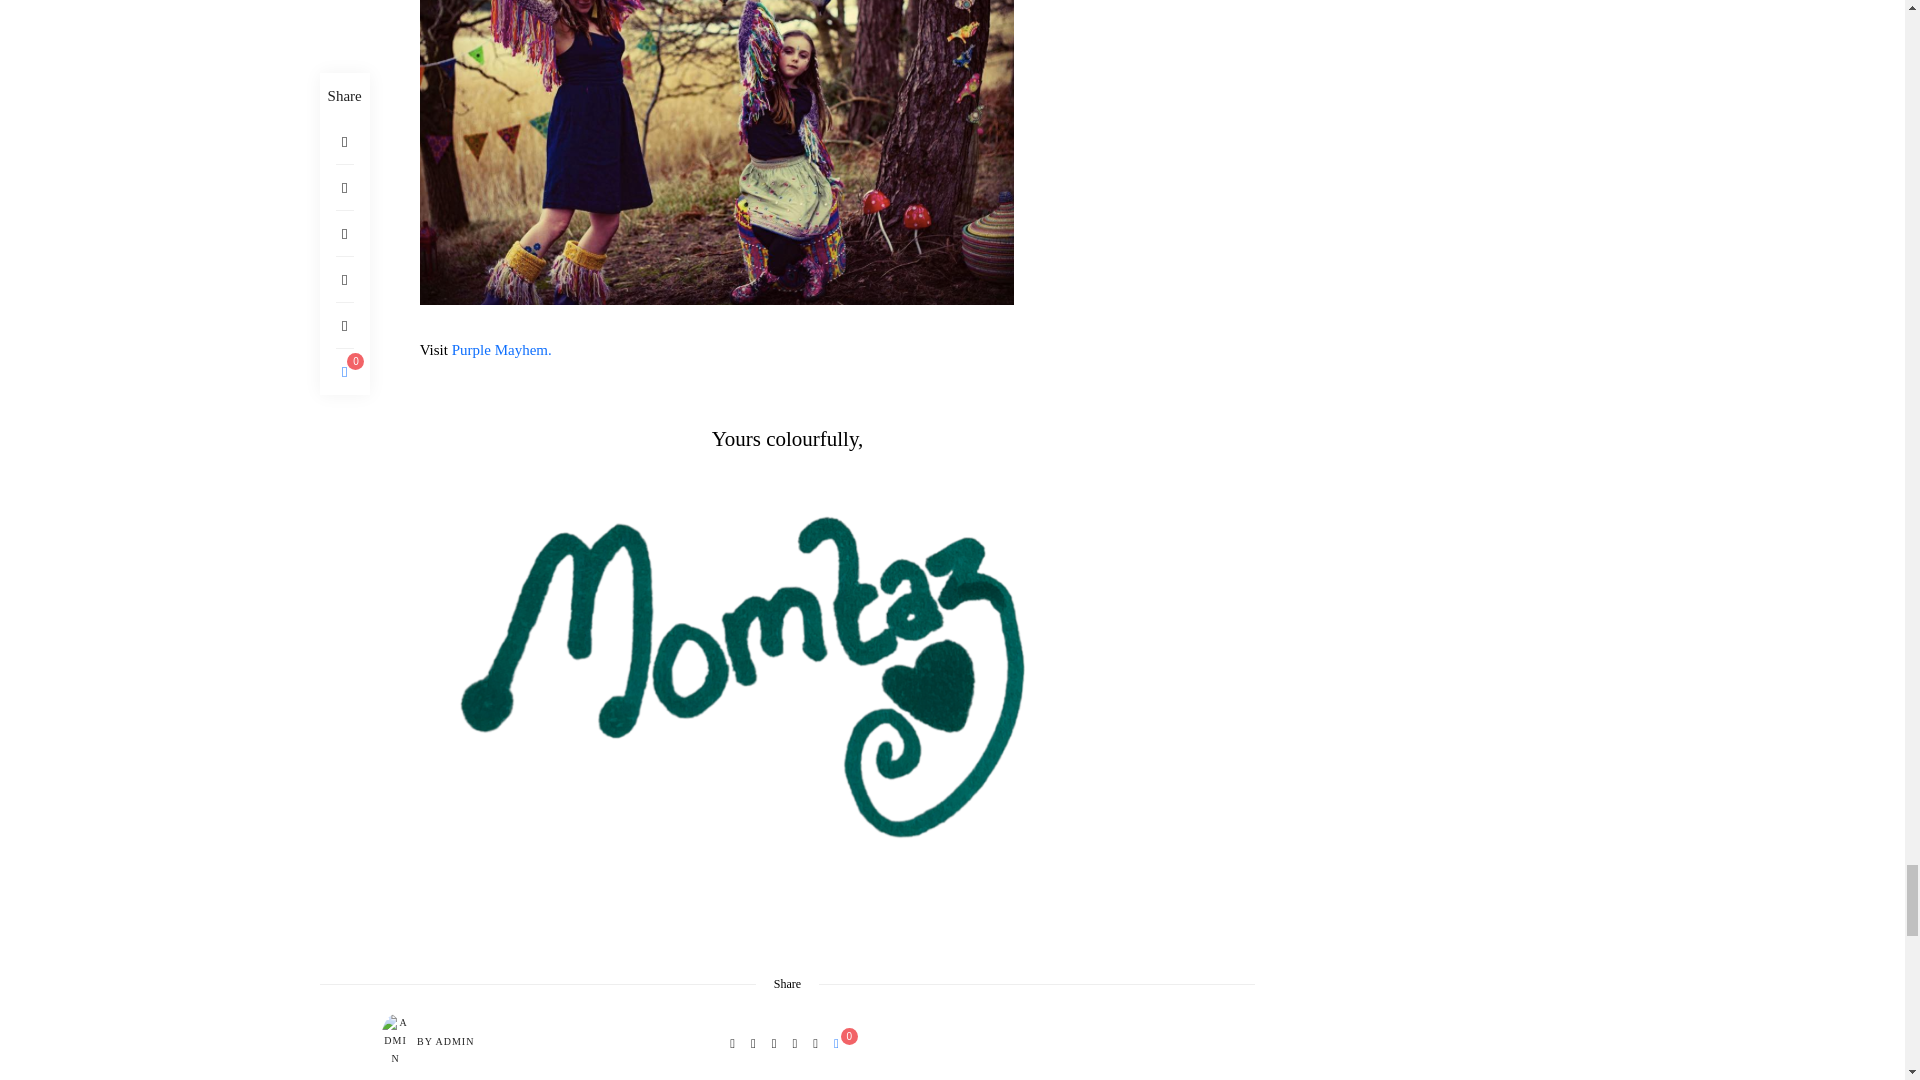  Describe the element at coordinates (454, 1042) in the screenshot. I see `Posts by admin` at that location.